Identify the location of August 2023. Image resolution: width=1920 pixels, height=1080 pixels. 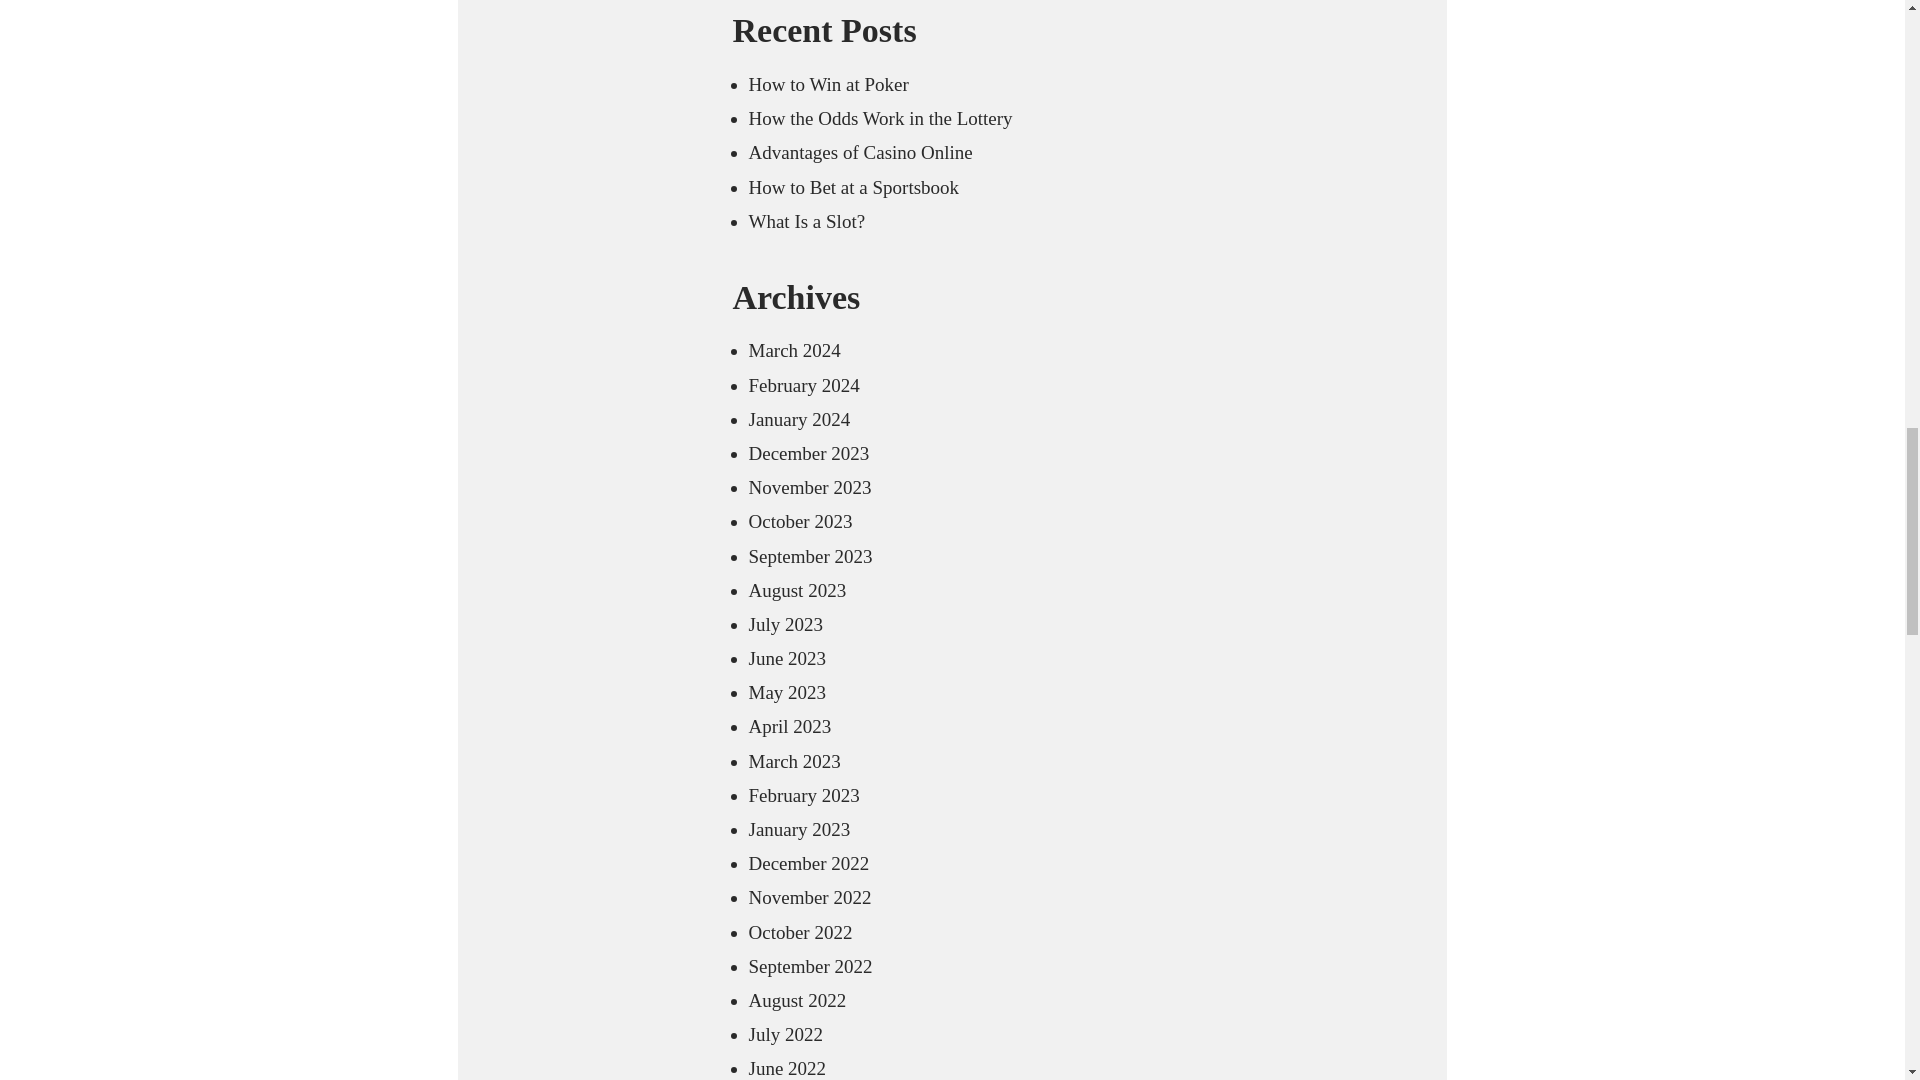
(797, 590).